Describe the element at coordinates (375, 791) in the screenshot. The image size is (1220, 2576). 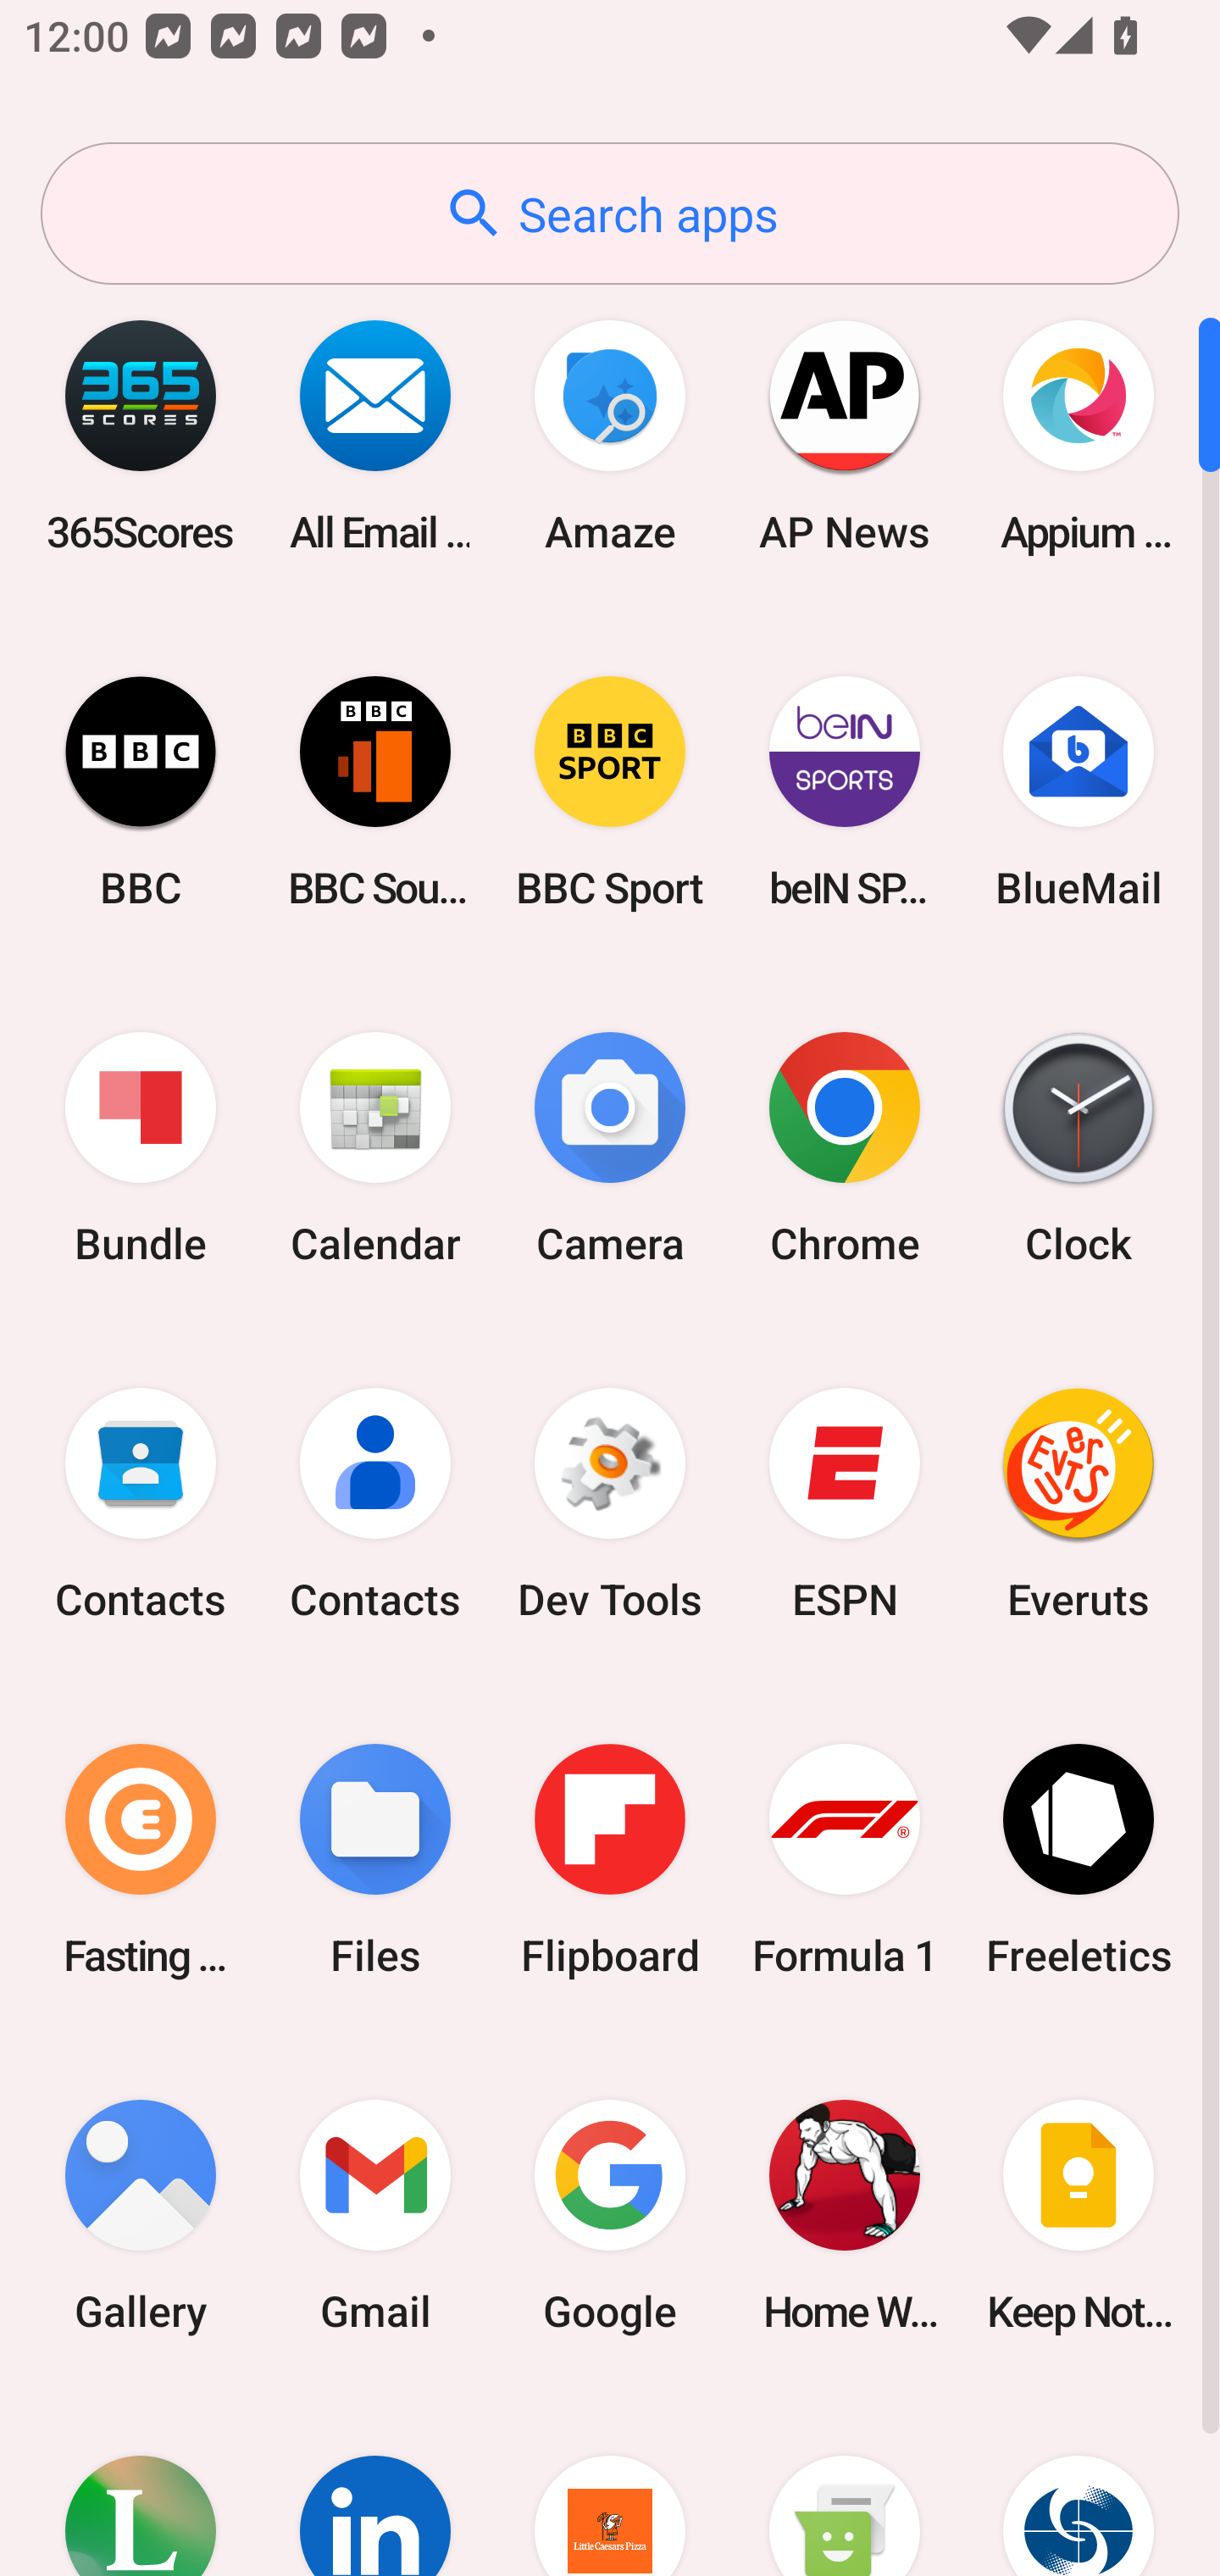
I see `BBC Sounds` at that location.